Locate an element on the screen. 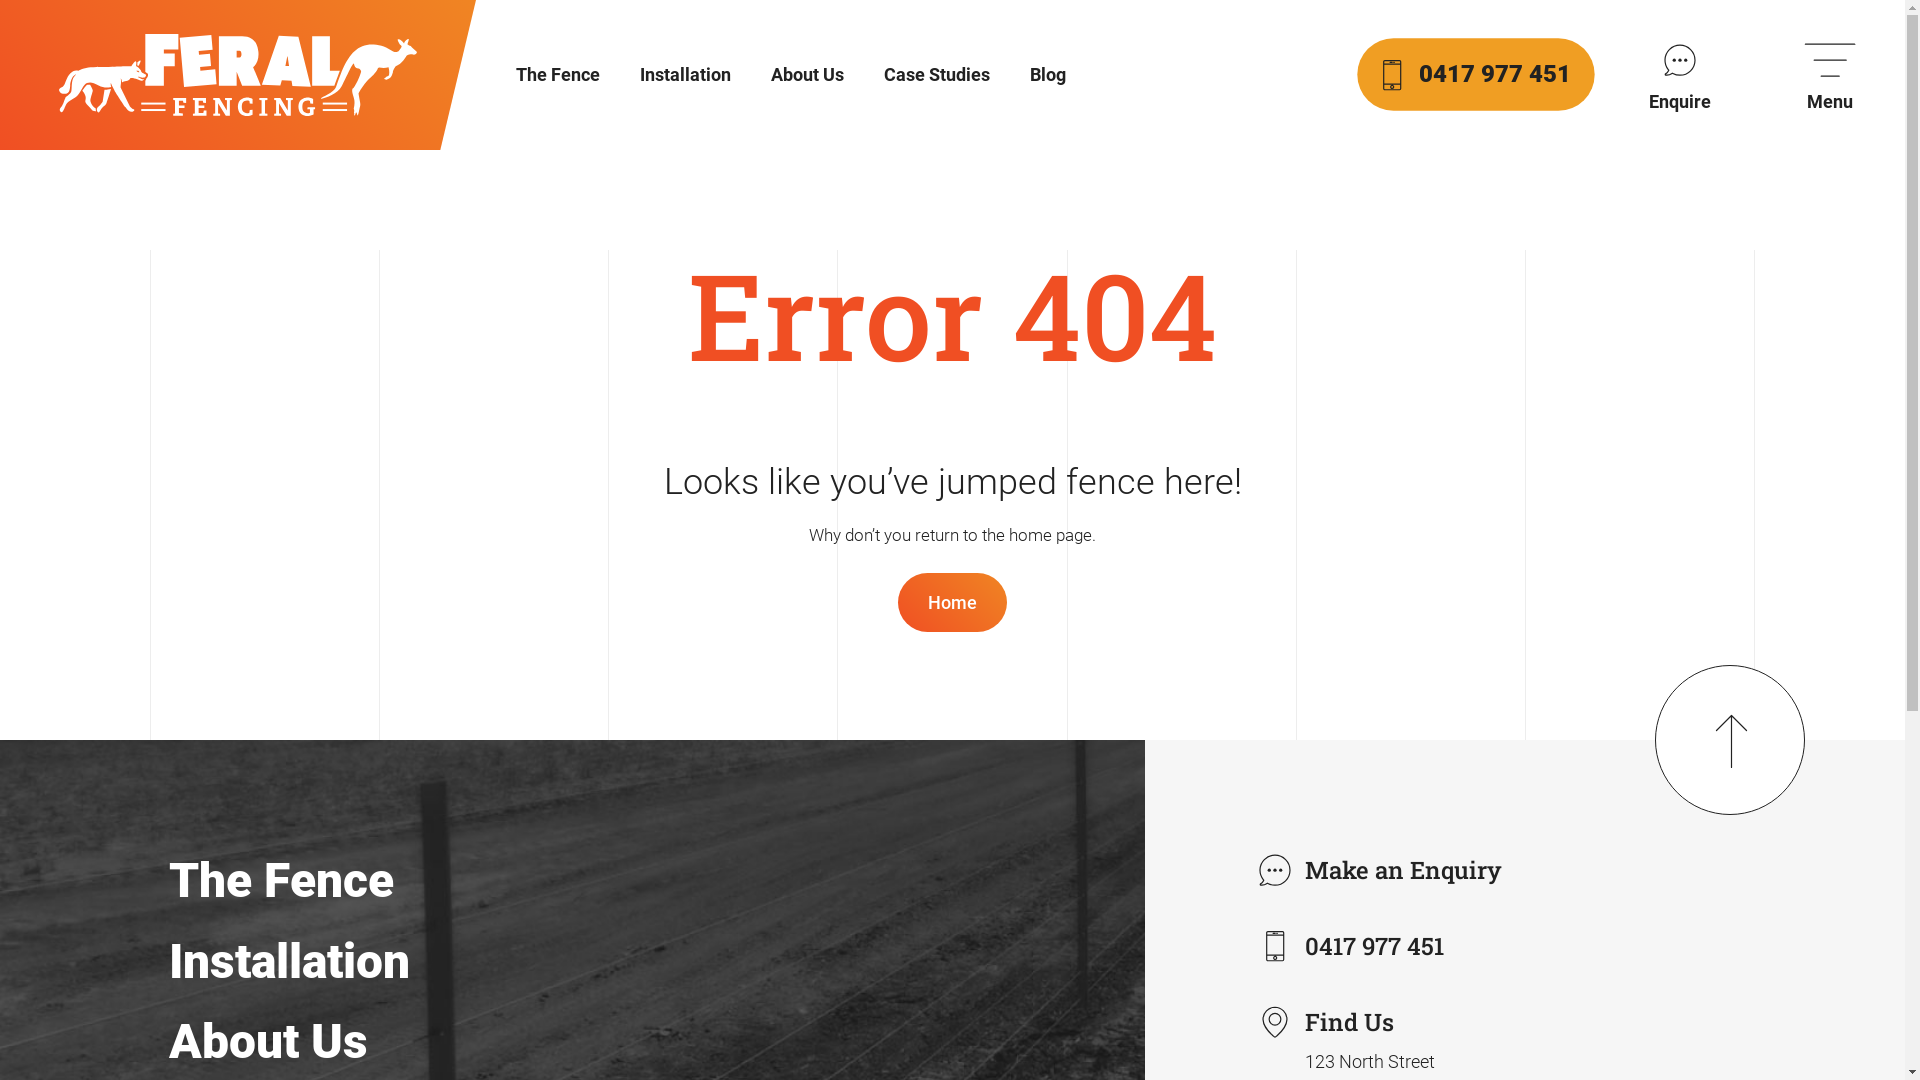  Blog is located at coordinates (1048, 75).